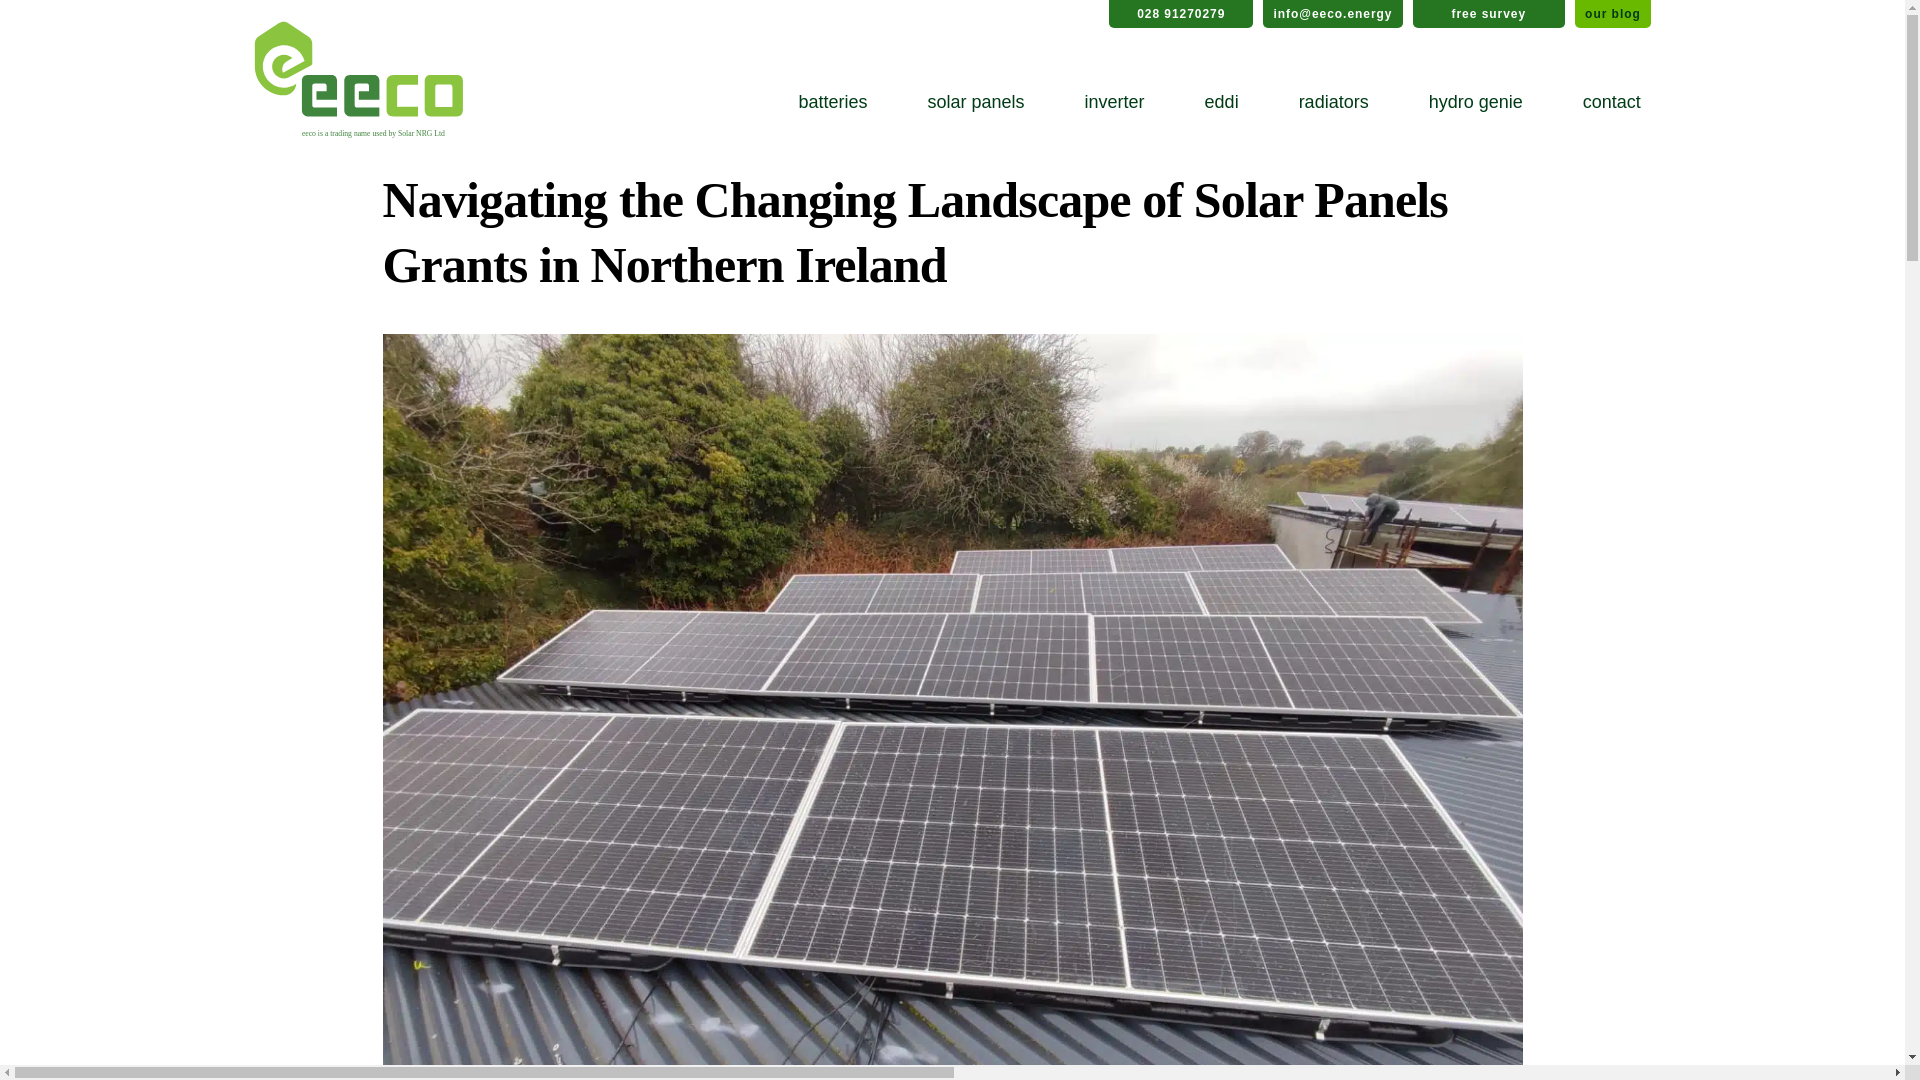 The height and width of the screenshot is (1080, 1920). Describe the element at coordinates (1488, 14) in the screenshot. I see `free survey` at that location.